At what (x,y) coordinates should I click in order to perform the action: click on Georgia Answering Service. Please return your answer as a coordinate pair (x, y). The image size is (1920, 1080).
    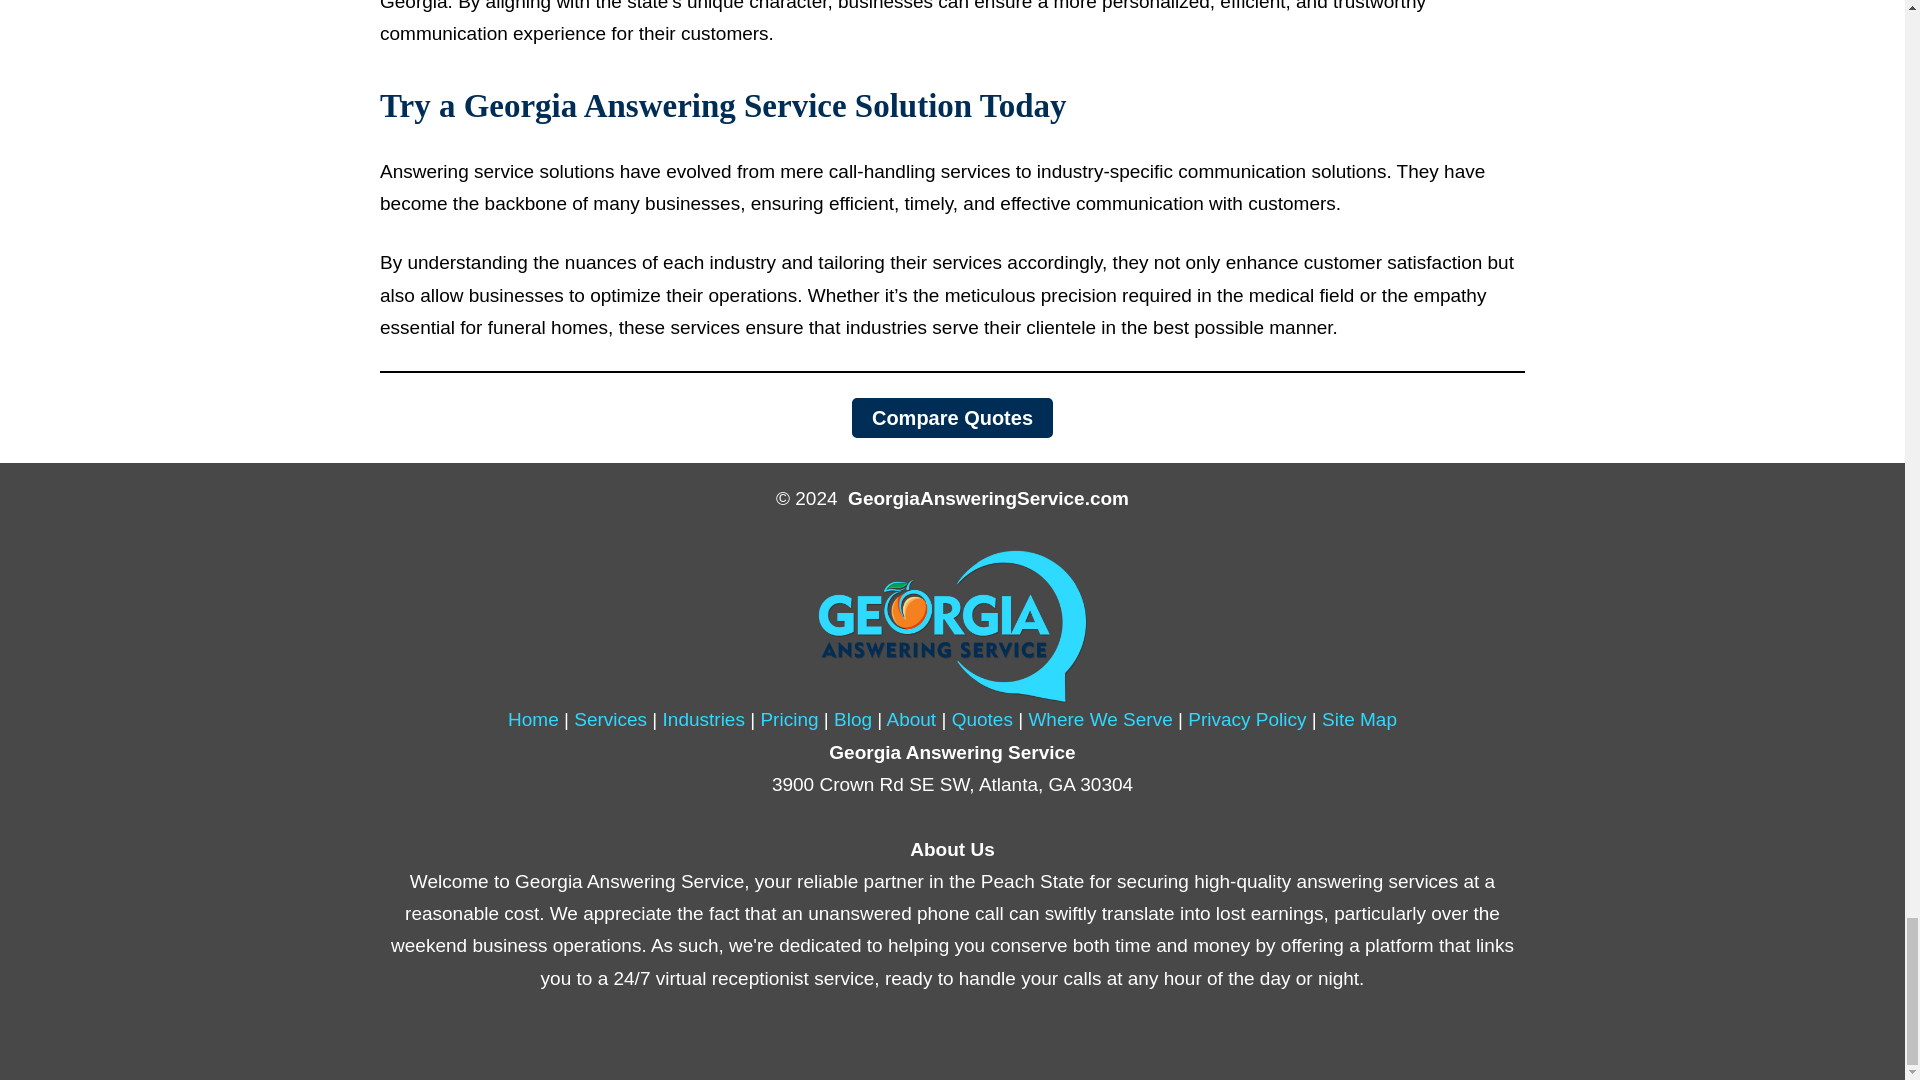
    Looking at the image, I should click on (533, 719).